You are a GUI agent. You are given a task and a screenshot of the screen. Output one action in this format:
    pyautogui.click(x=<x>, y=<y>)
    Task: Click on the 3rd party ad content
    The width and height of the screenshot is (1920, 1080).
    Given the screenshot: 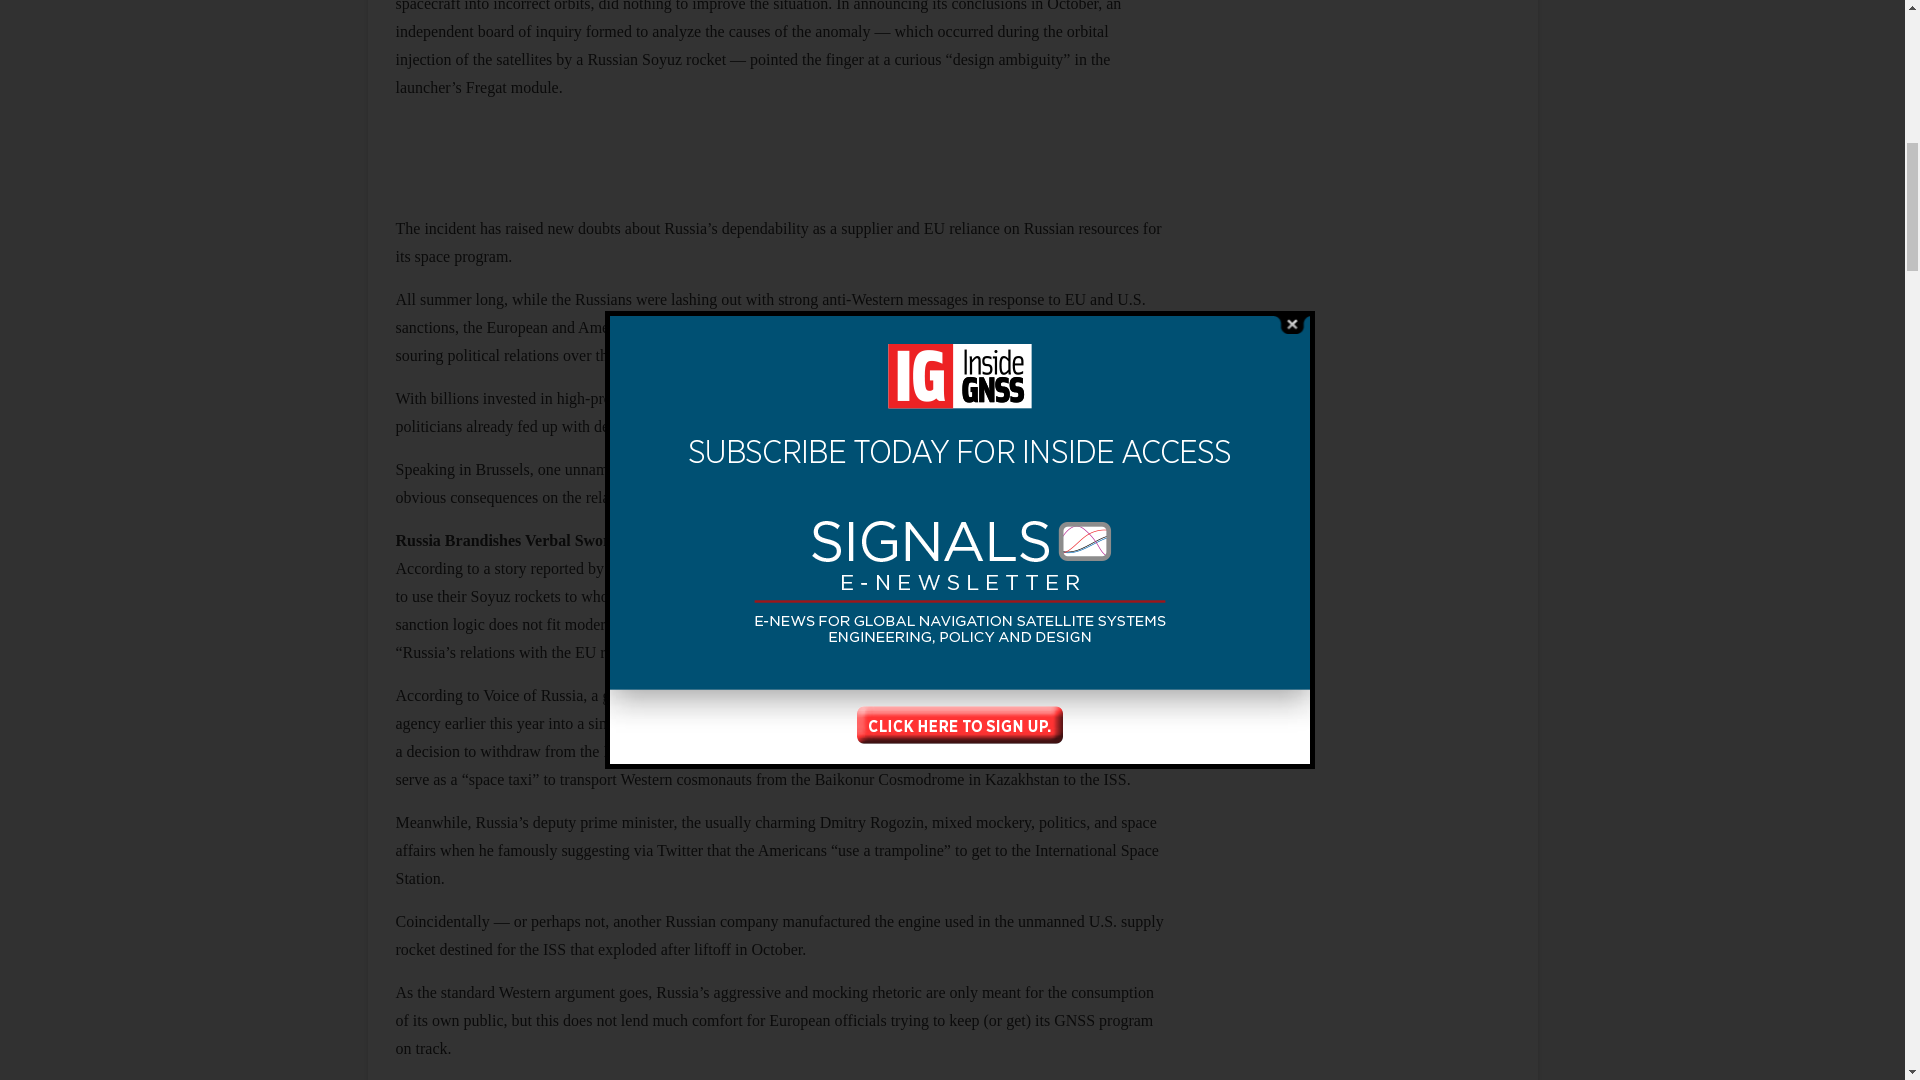 What is the action you would take?
    pyautogui.click(x=780, y=162)
    